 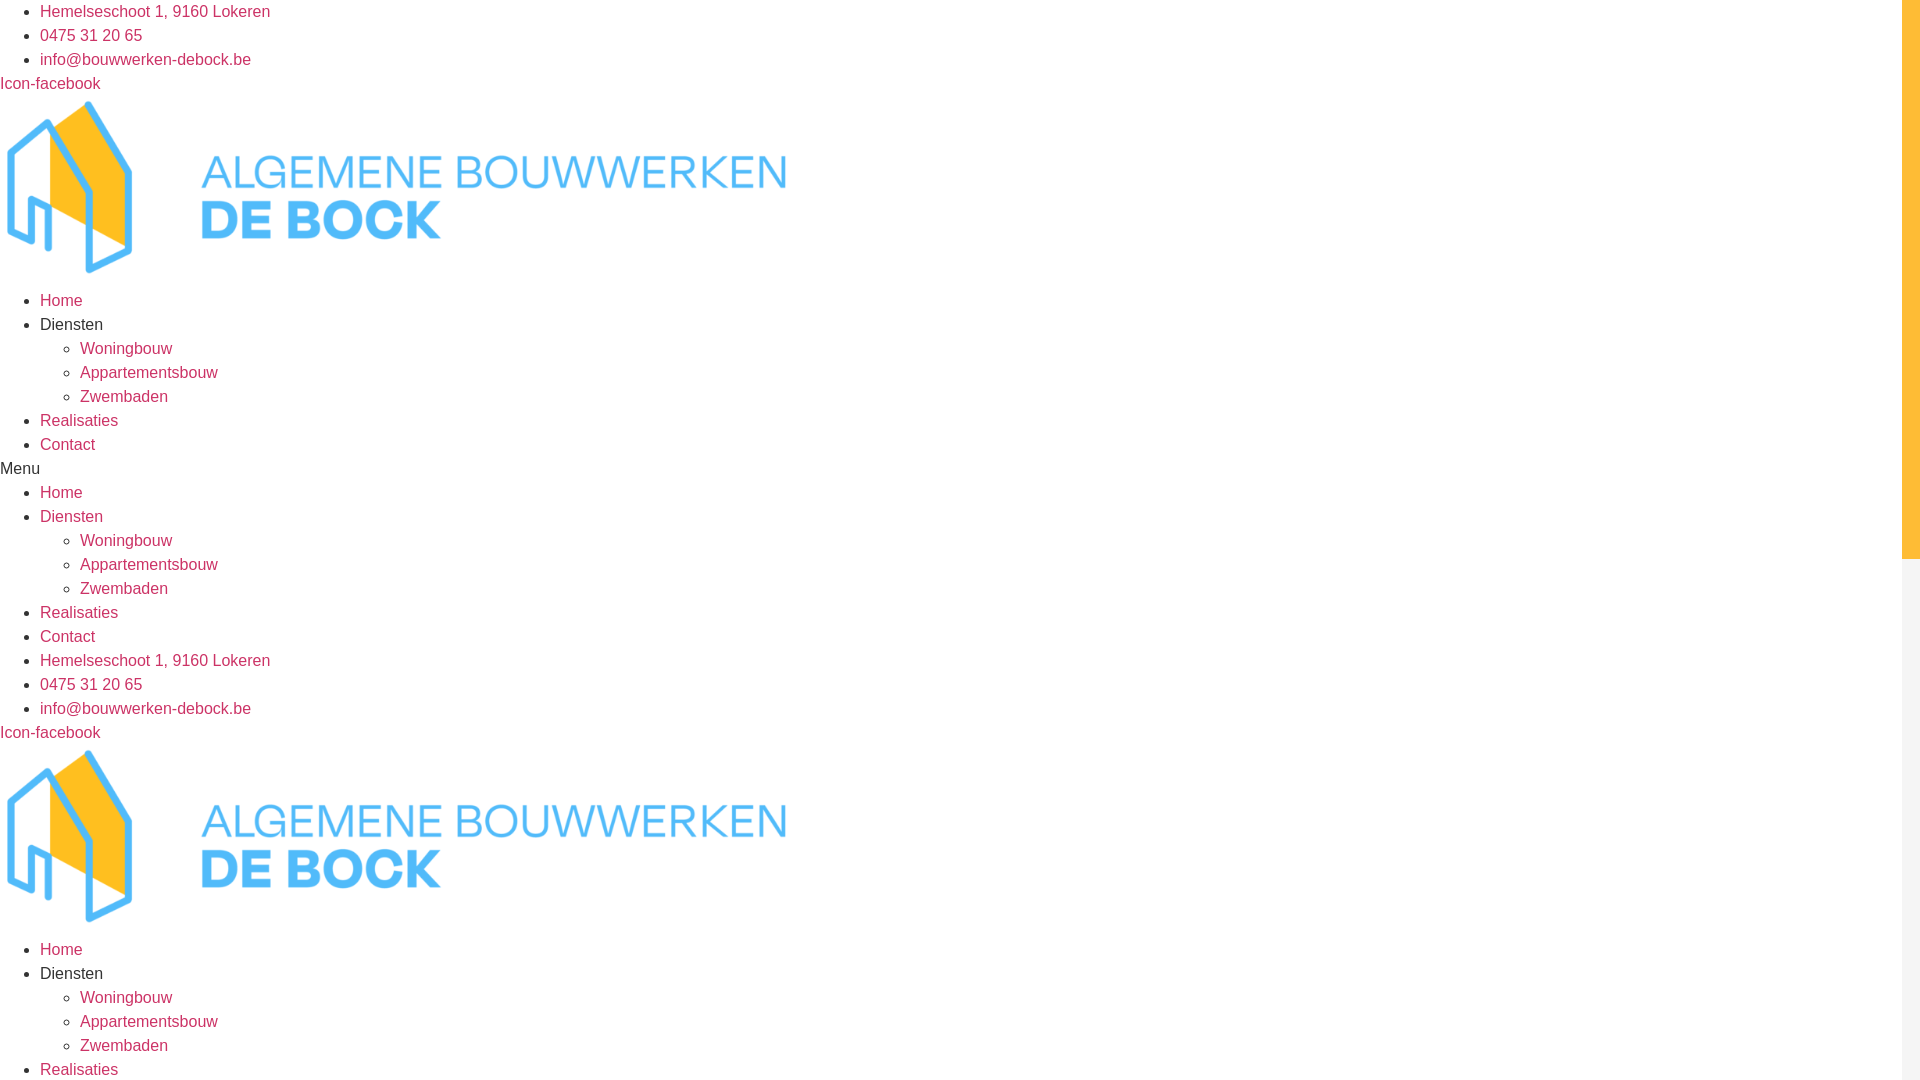 What do you see at coordinates (72, 324) in the screenshot?
I see `Diensten` at bounding box center [72, 324].